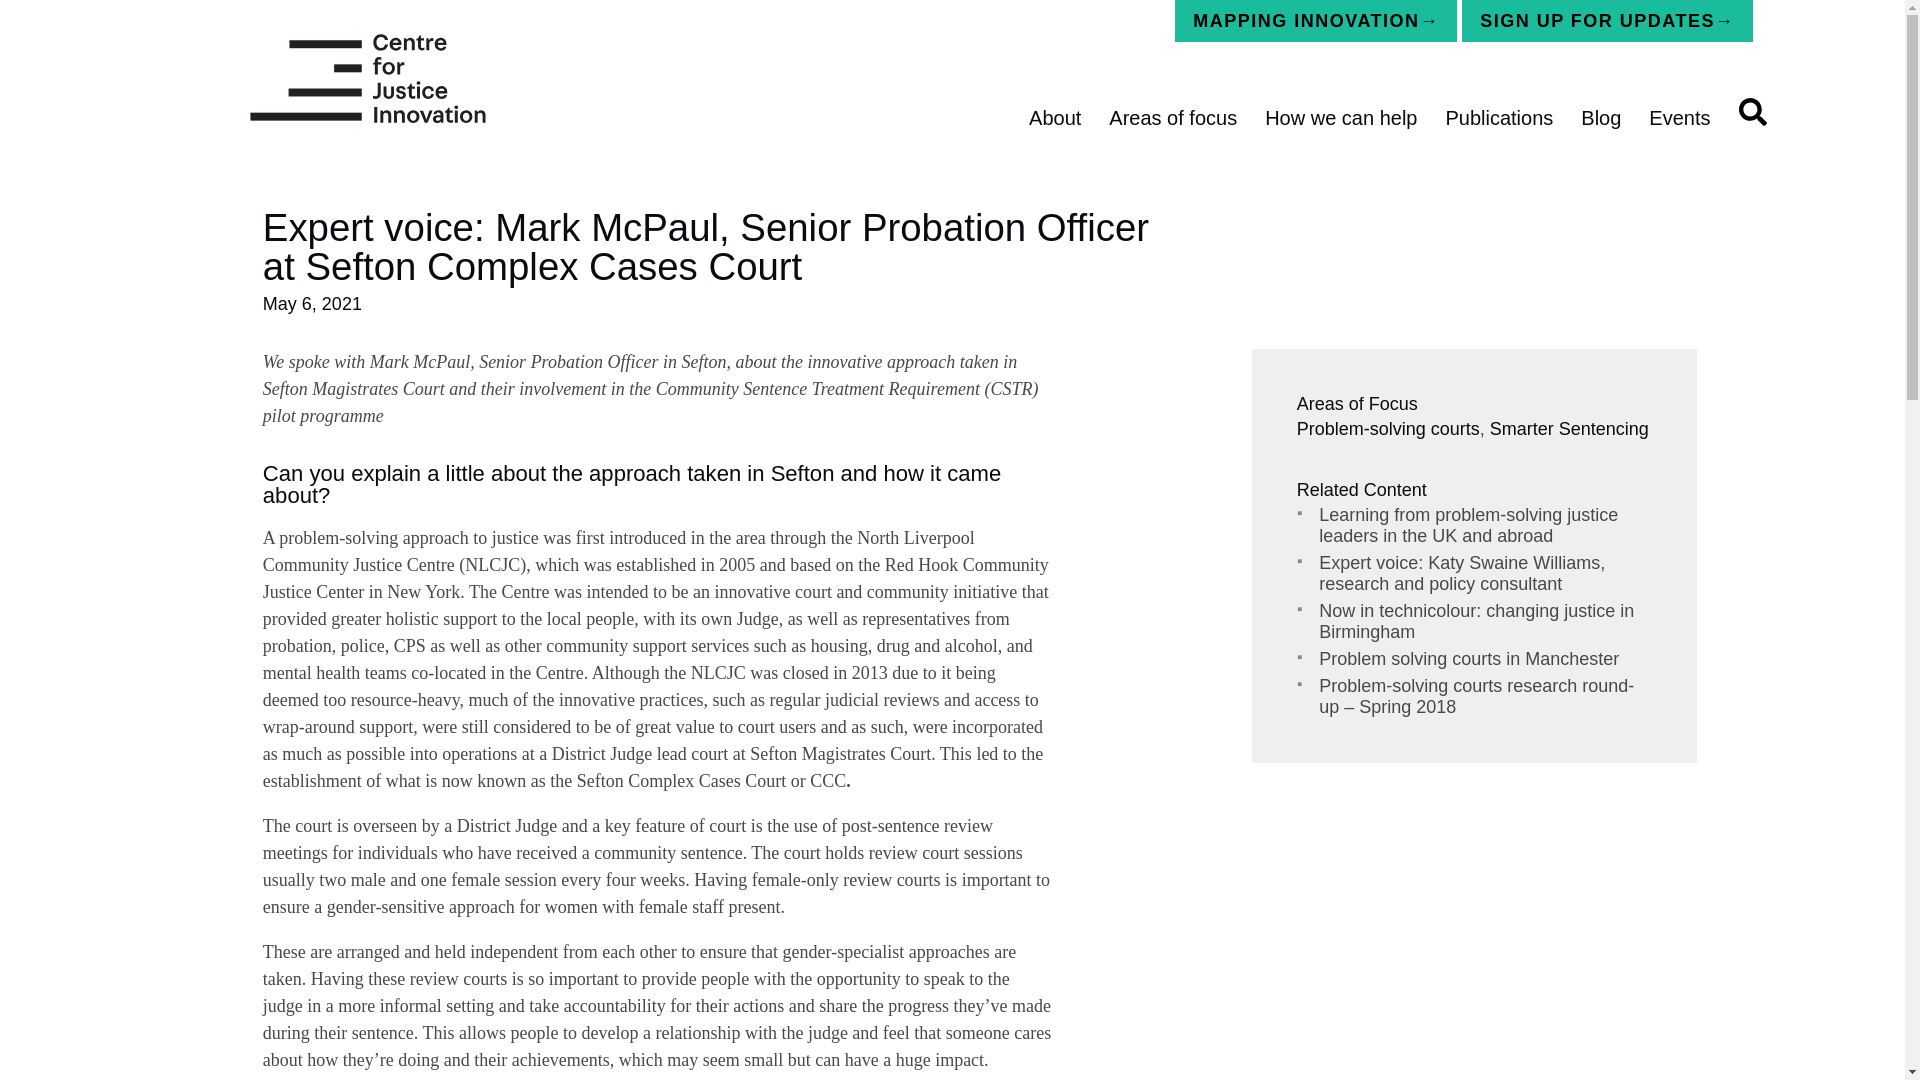  I want to click on Areas of focus, so click(1172, 128).